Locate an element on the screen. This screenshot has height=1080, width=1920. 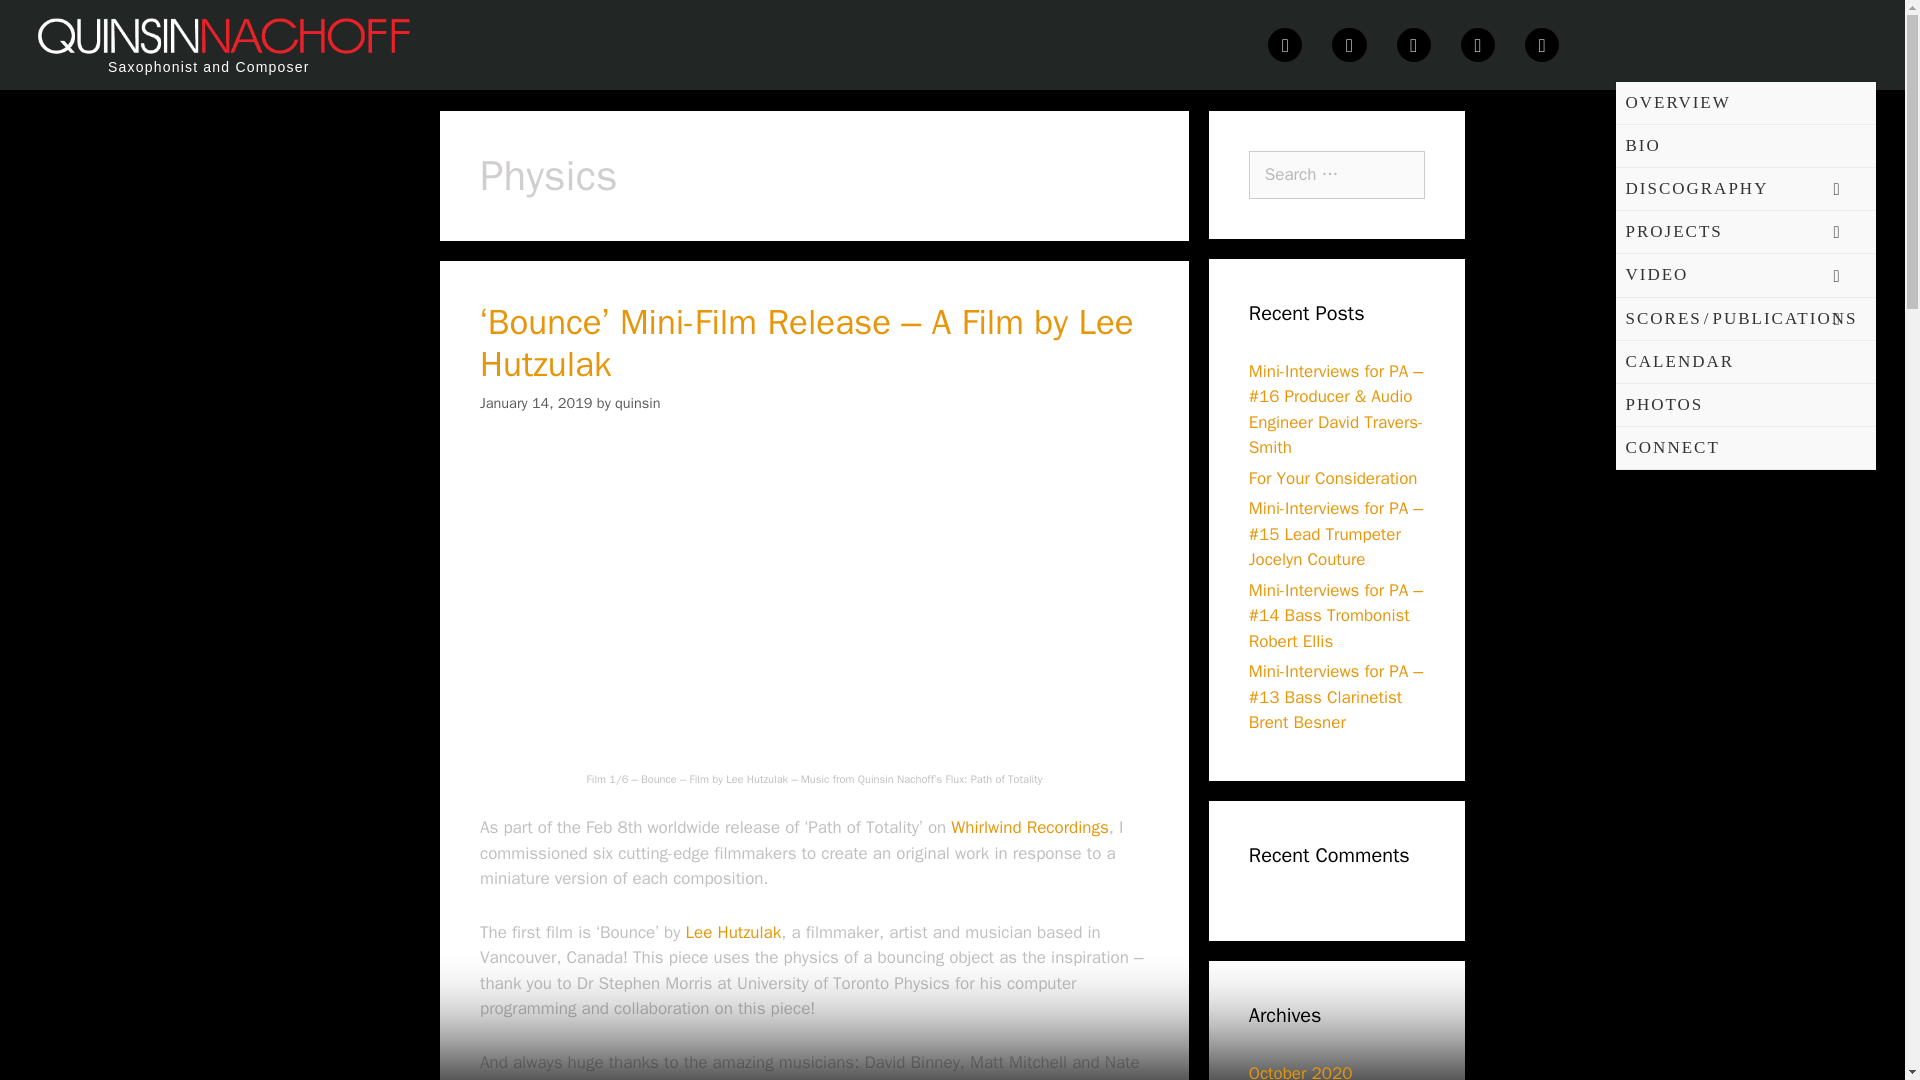
View all posts by quinsin is located at coordinates (637, 402).